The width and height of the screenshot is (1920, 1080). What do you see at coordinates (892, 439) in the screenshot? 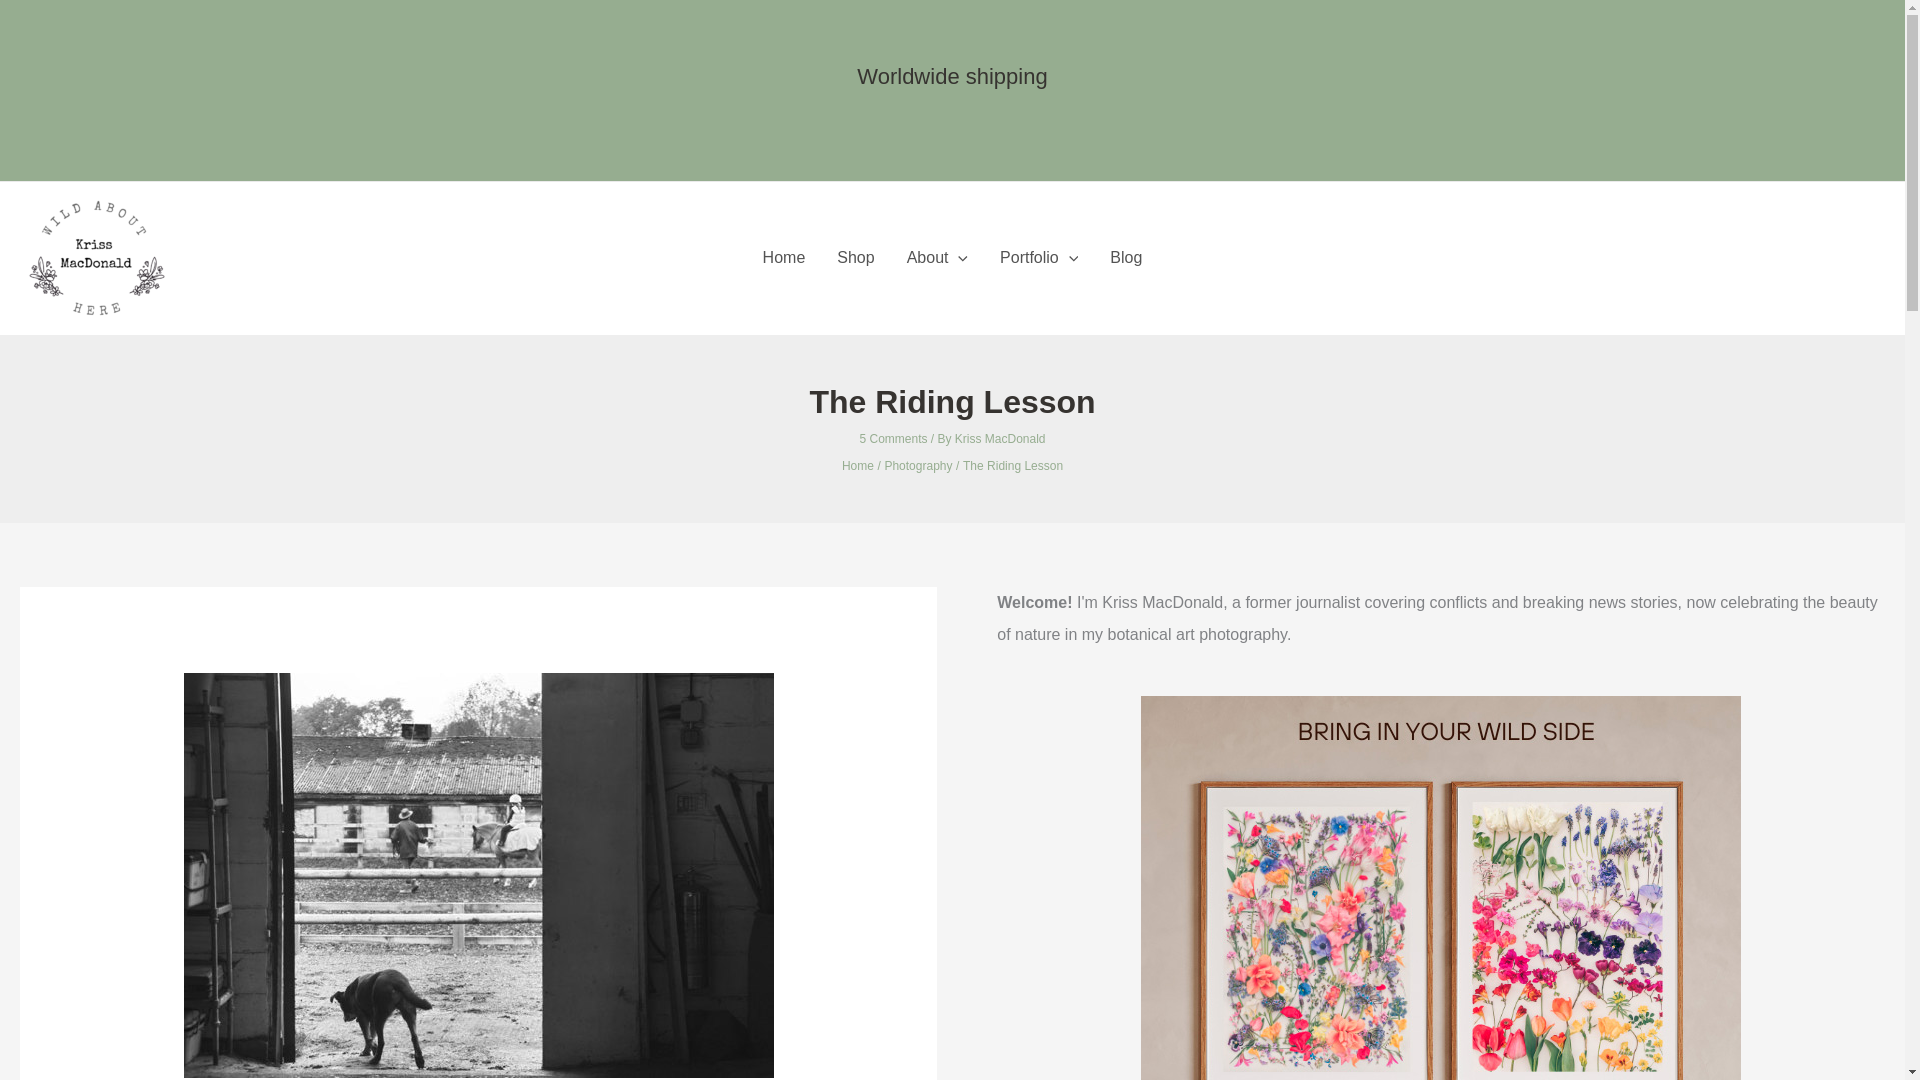
I see `5 Comments` at bounding box center [892, 439].